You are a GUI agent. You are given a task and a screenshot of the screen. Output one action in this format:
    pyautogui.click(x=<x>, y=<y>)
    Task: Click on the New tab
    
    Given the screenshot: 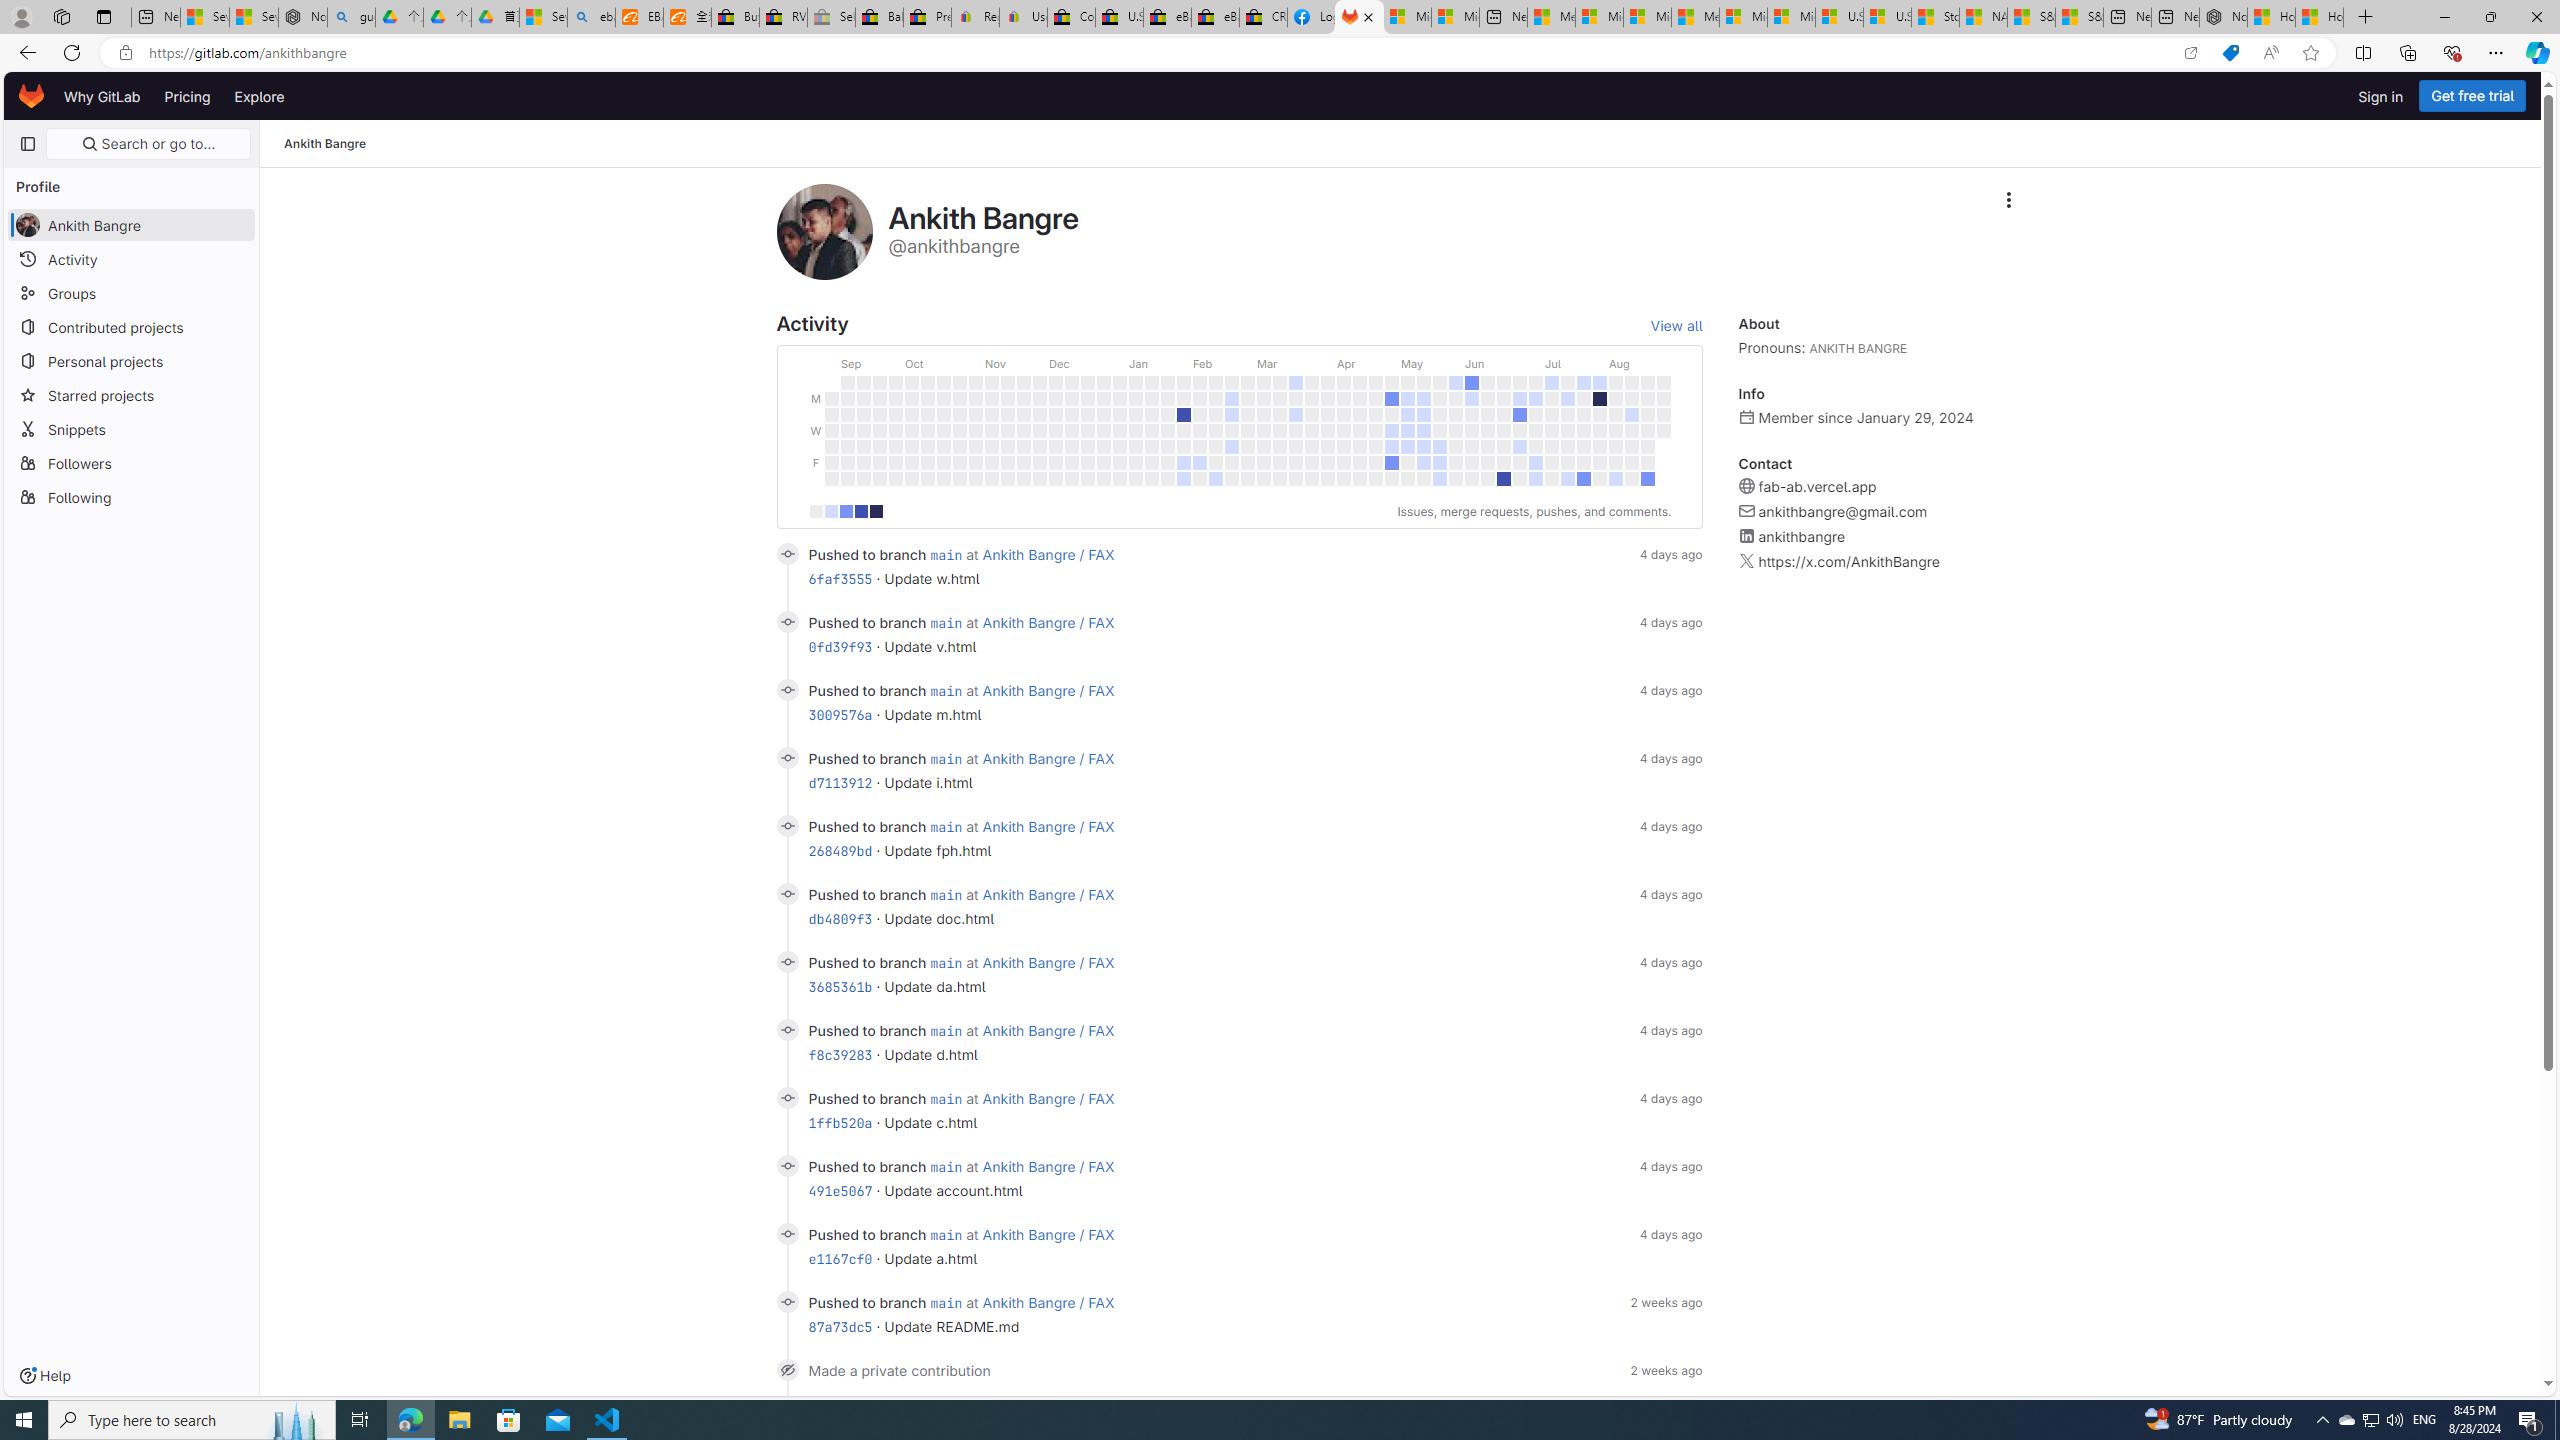 What is the action you would take?
    pyautogui.click(x=2174, y=17)
    